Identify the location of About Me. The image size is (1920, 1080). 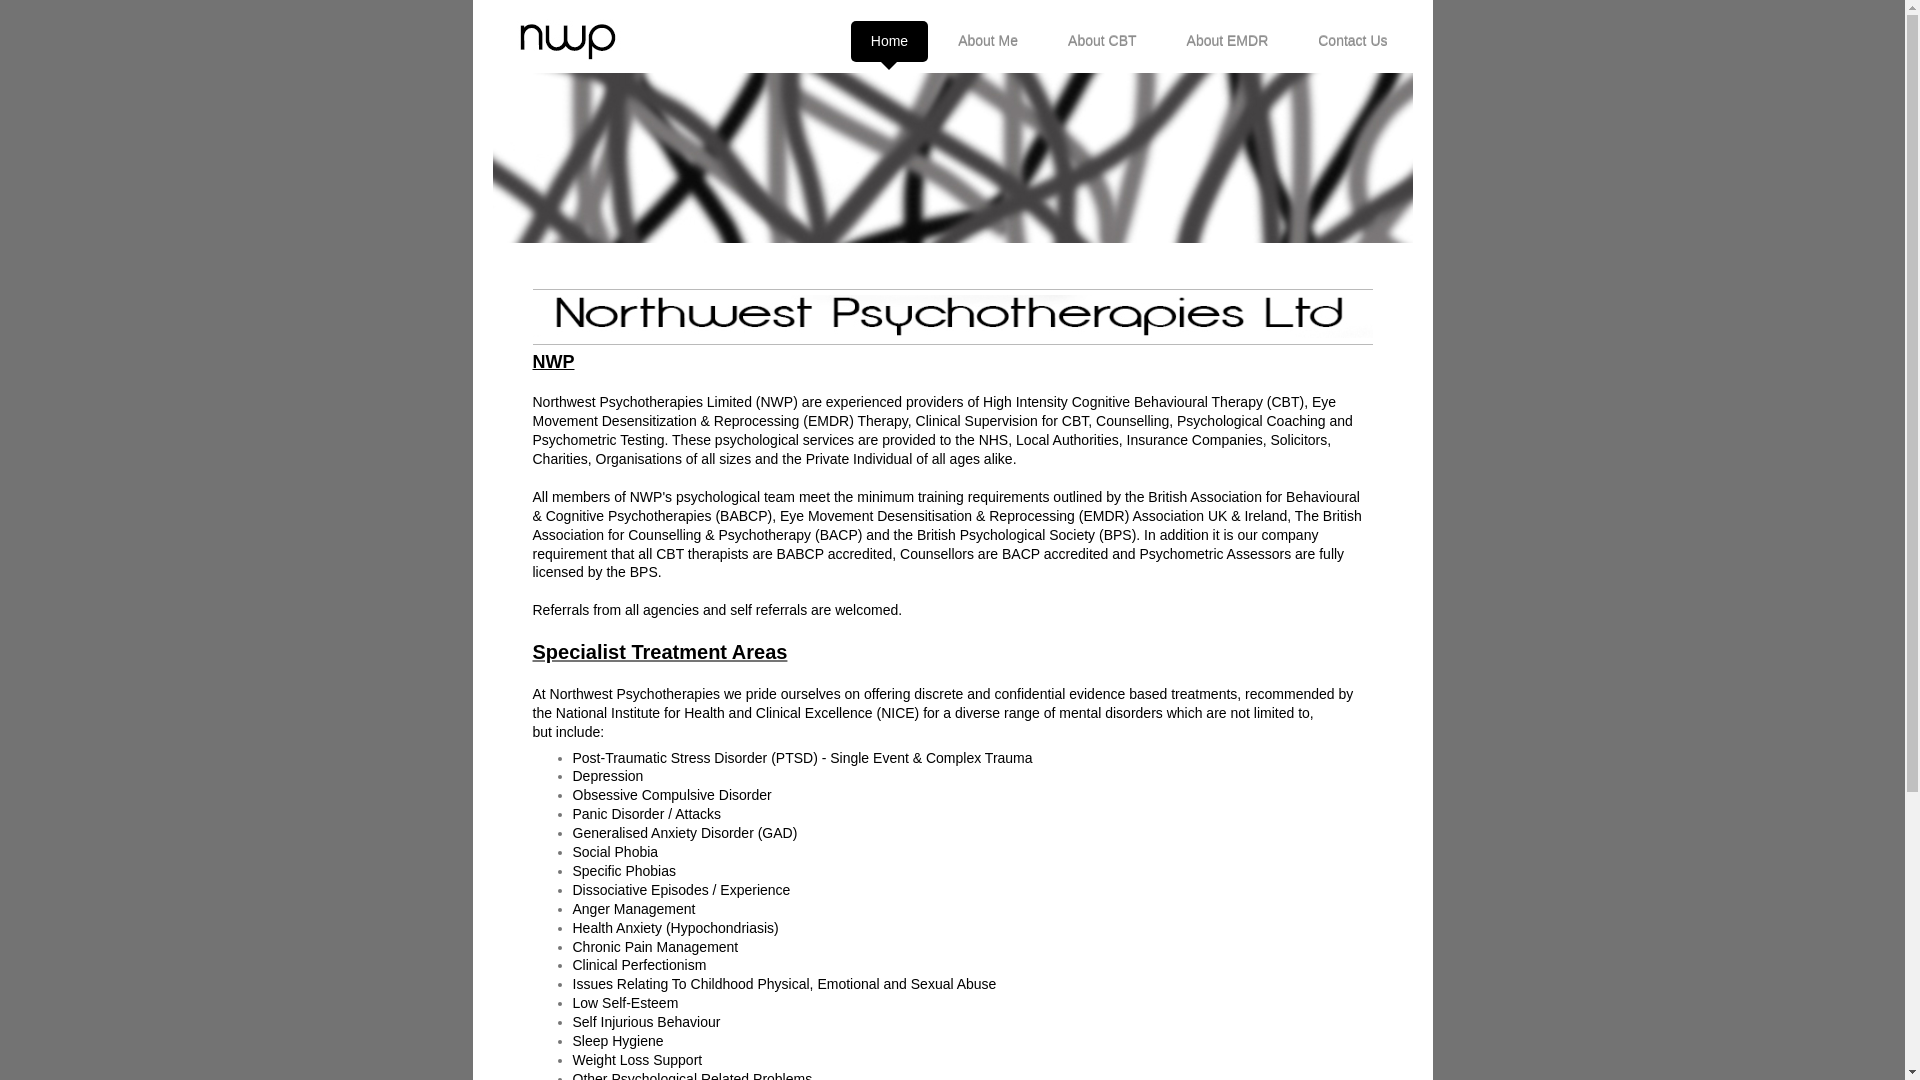
(988, 40).